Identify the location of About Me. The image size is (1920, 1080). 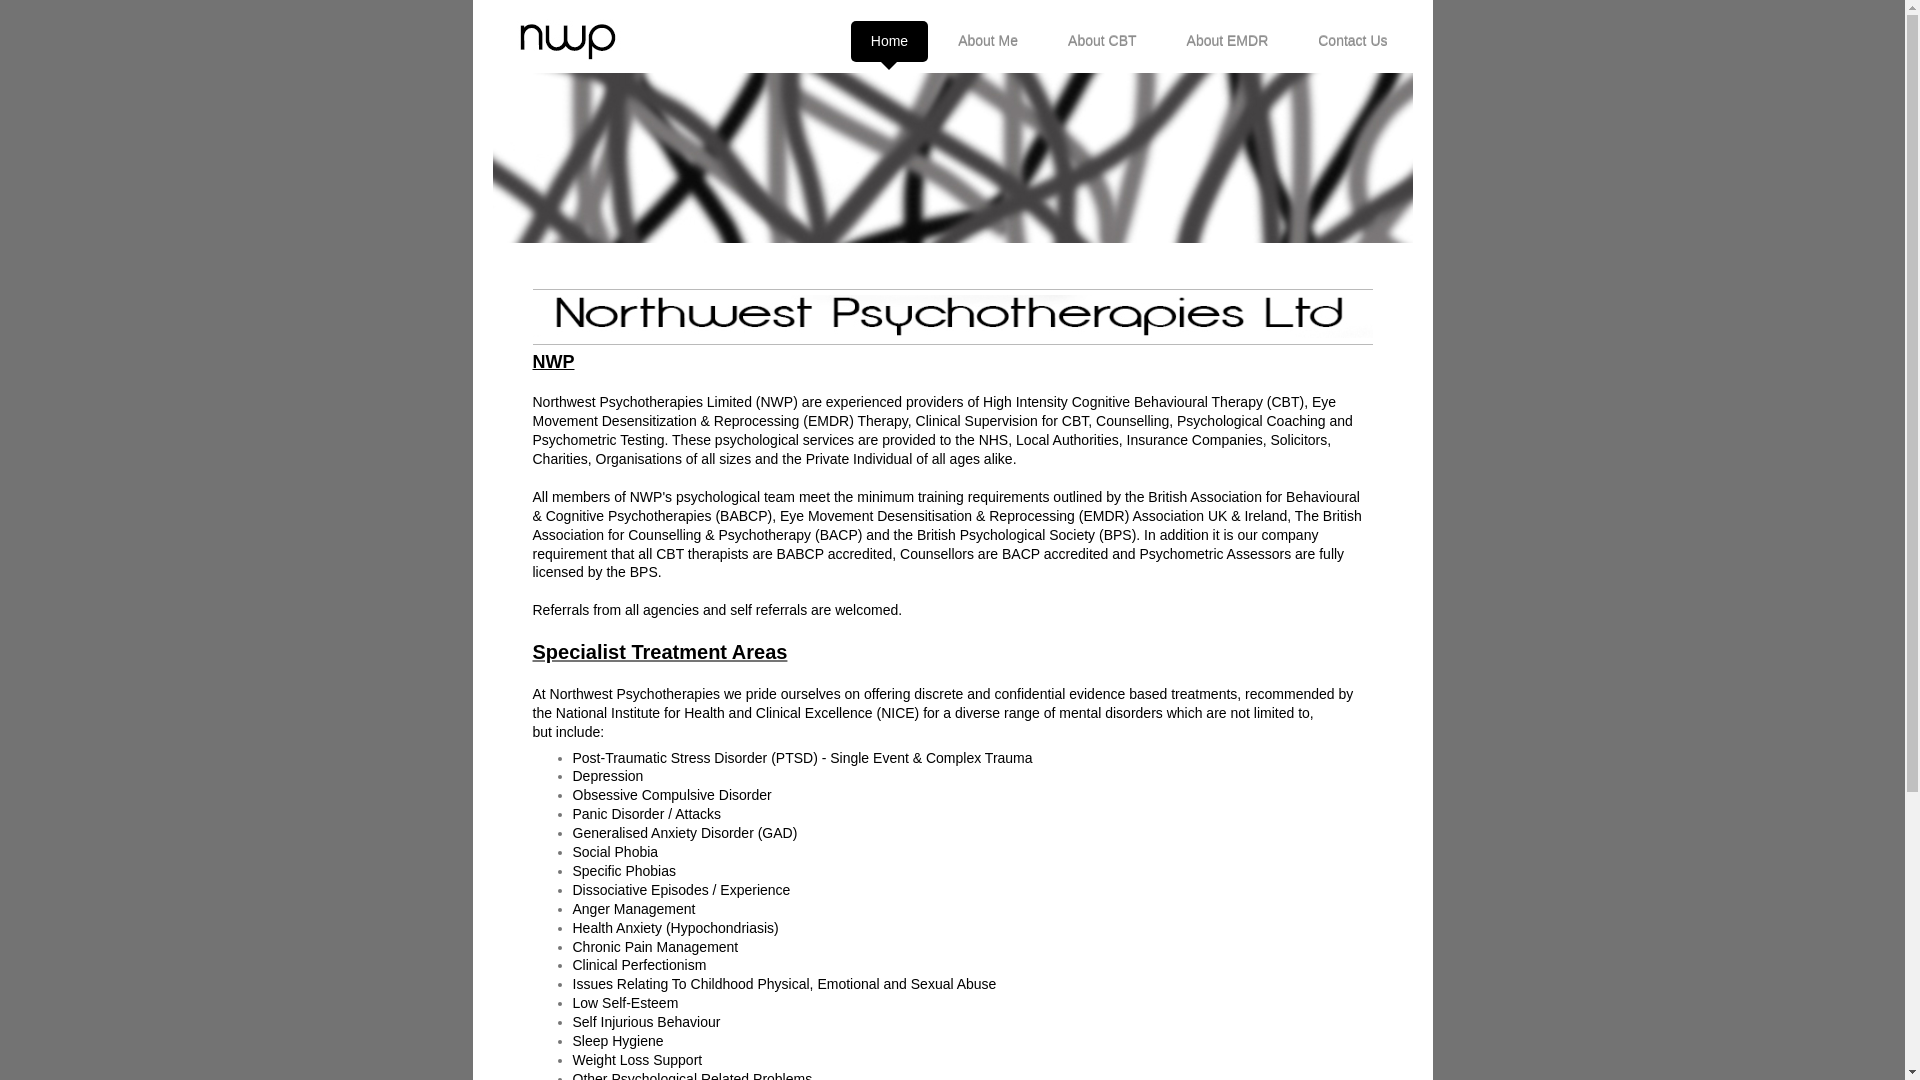
(988, 40).